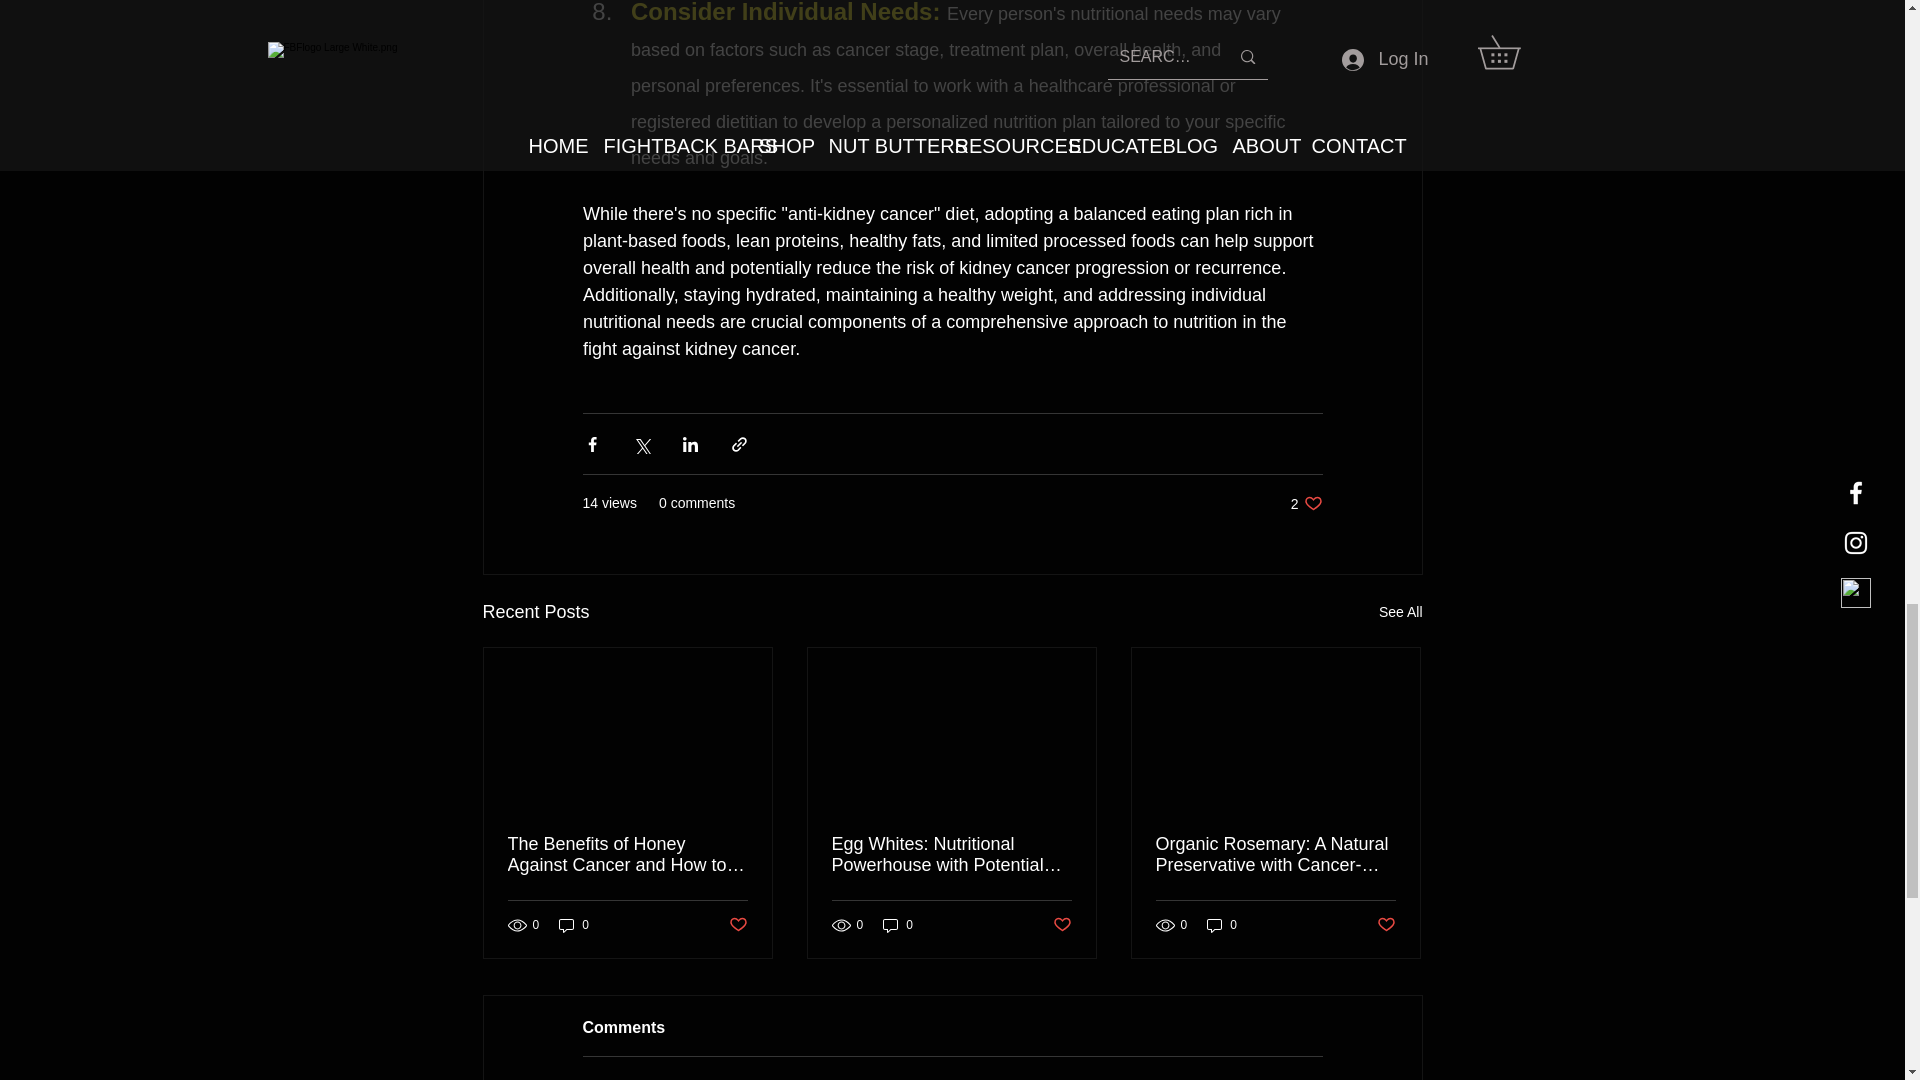 The width and height of the screenshot is (1920, 1080). I want to click on 0, so click(574, 925).